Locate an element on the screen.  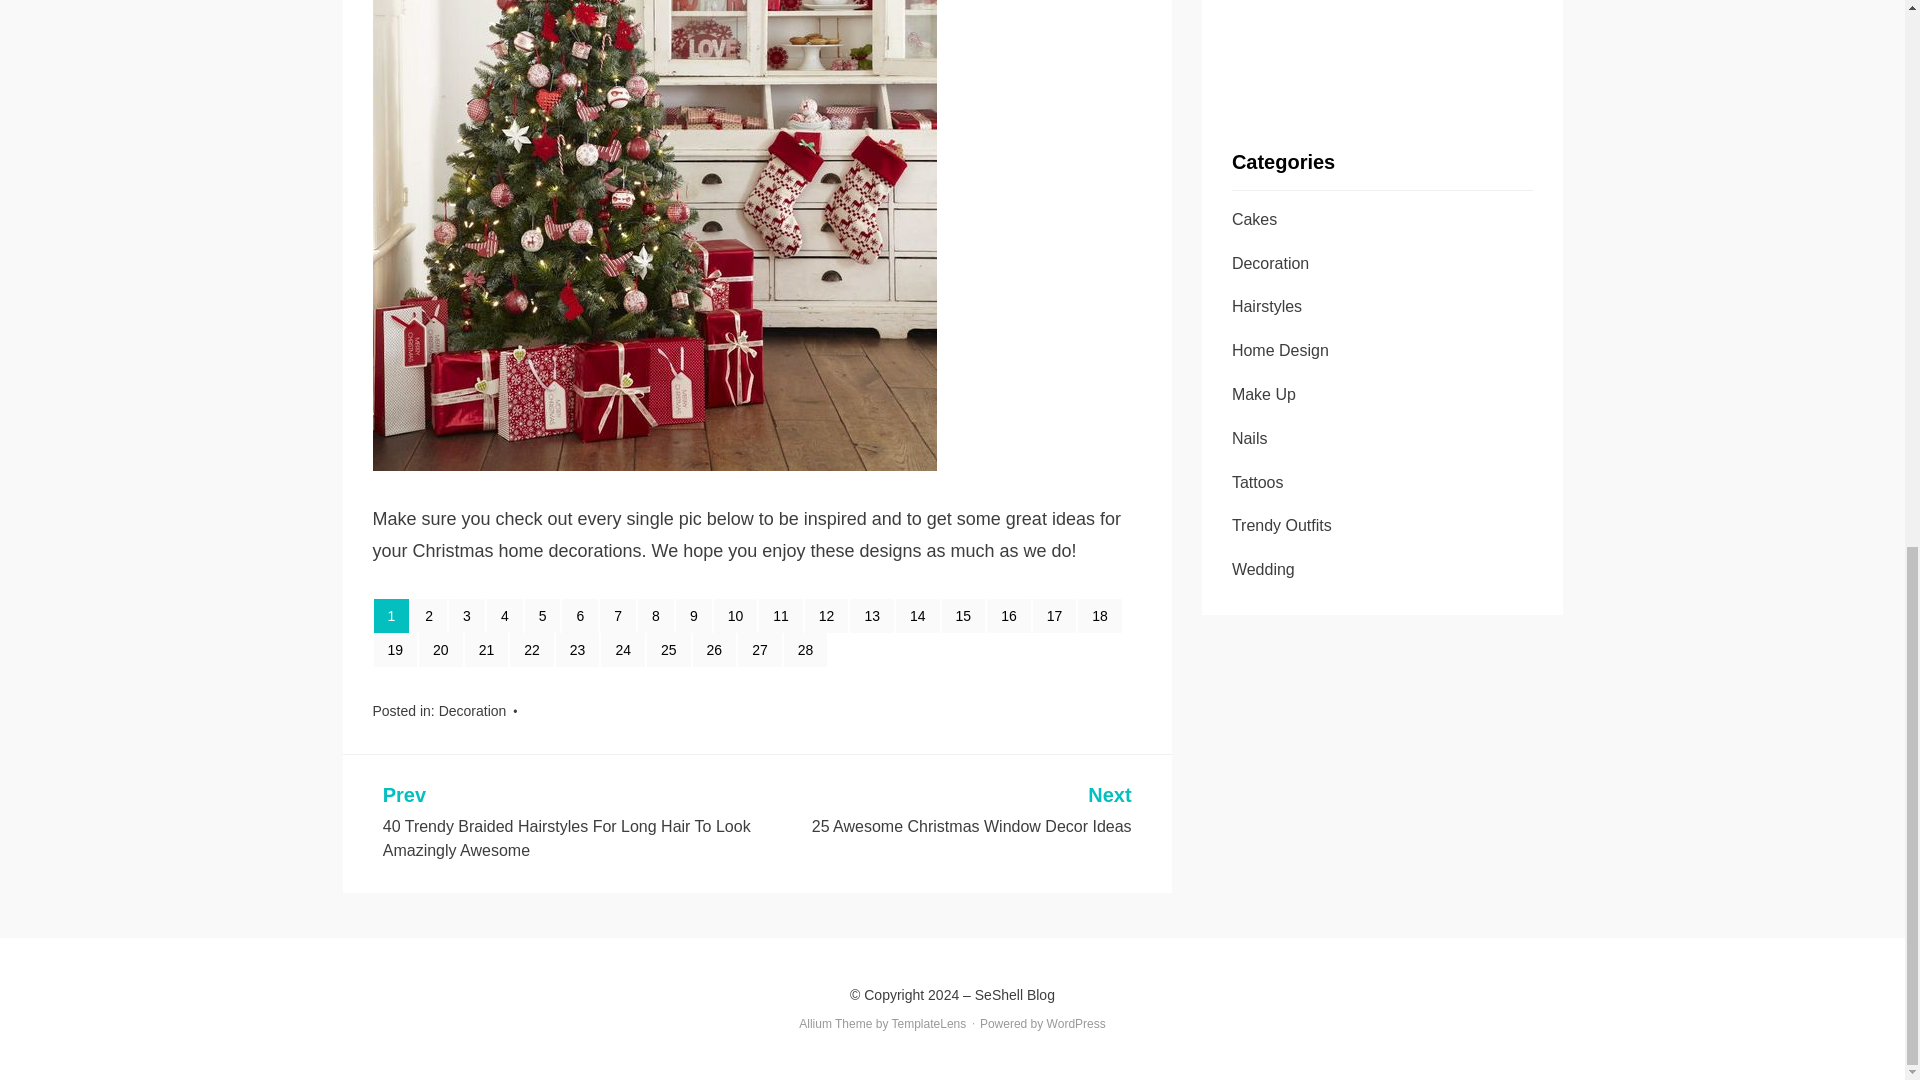
24 is located at coordinates (622, 650).